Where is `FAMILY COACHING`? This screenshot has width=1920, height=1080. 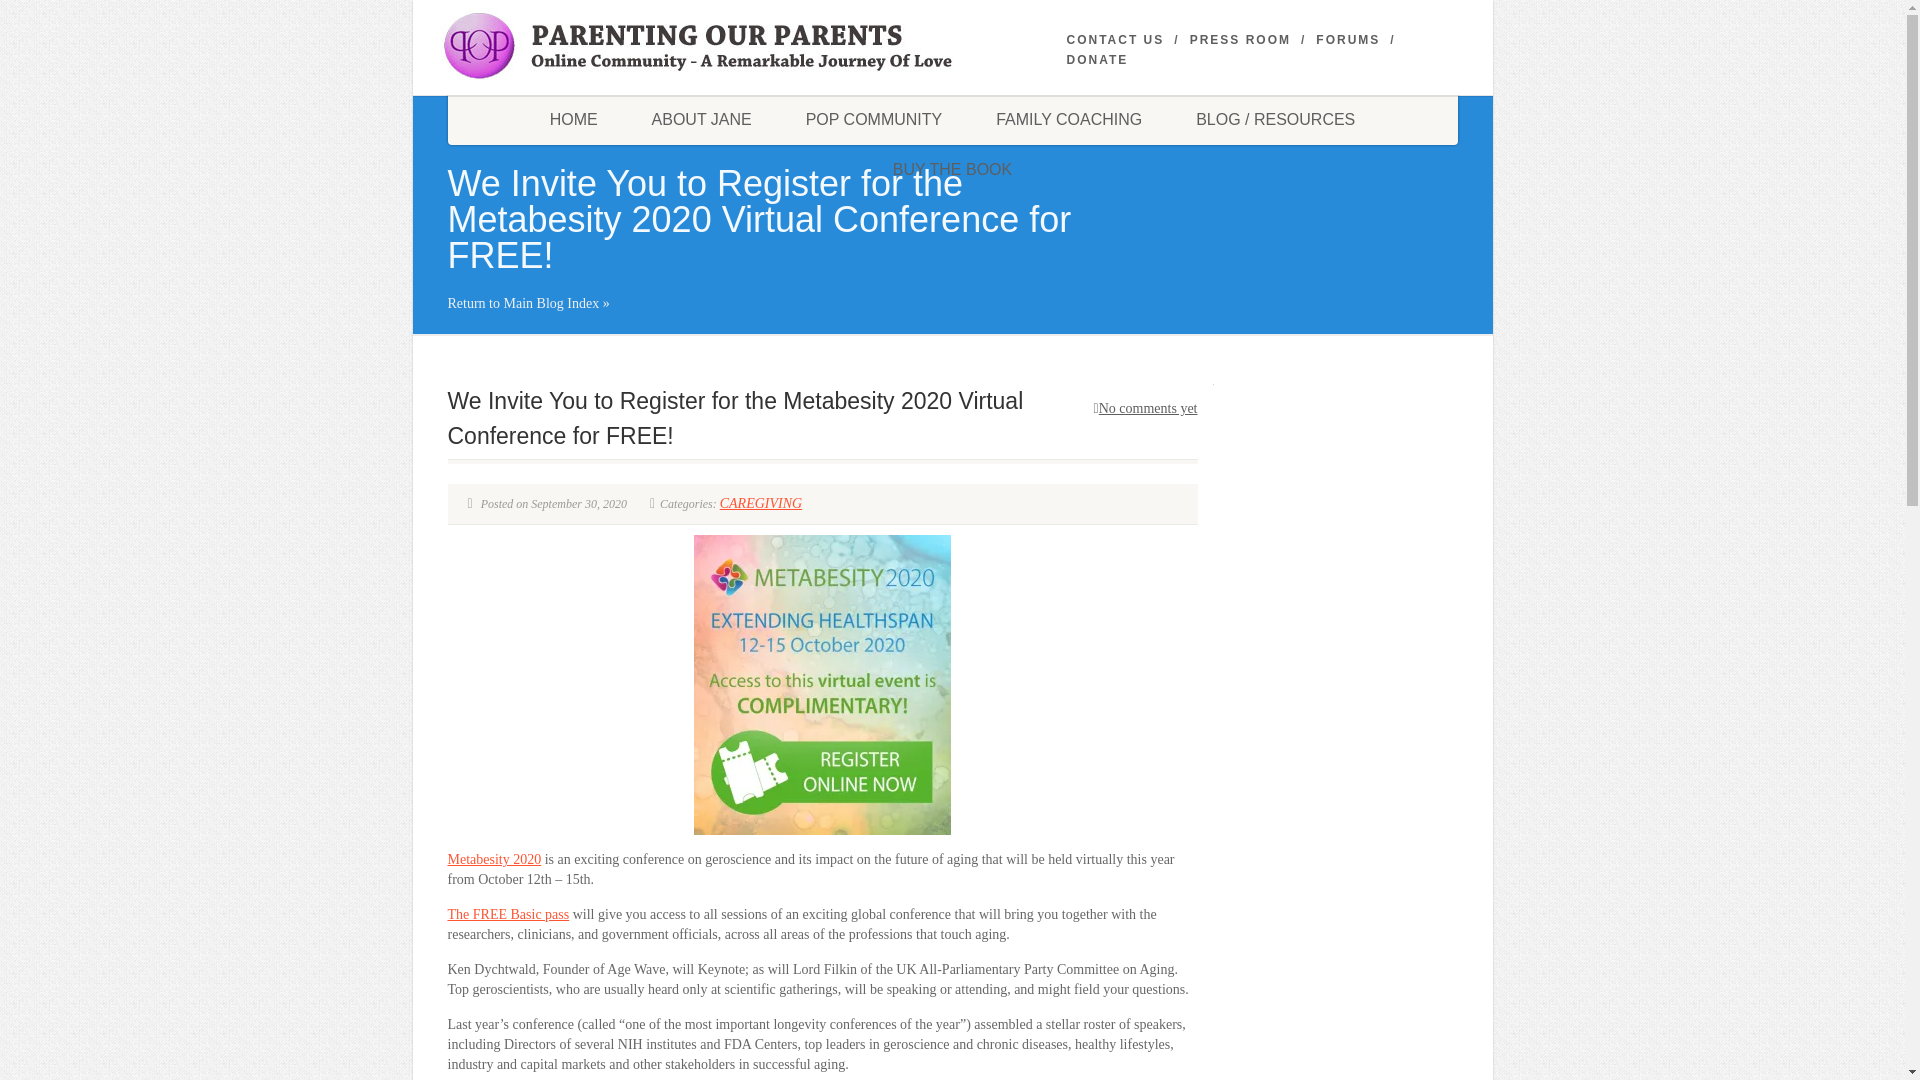
FAMILY COACHING is located at coordinates (1069, 120).